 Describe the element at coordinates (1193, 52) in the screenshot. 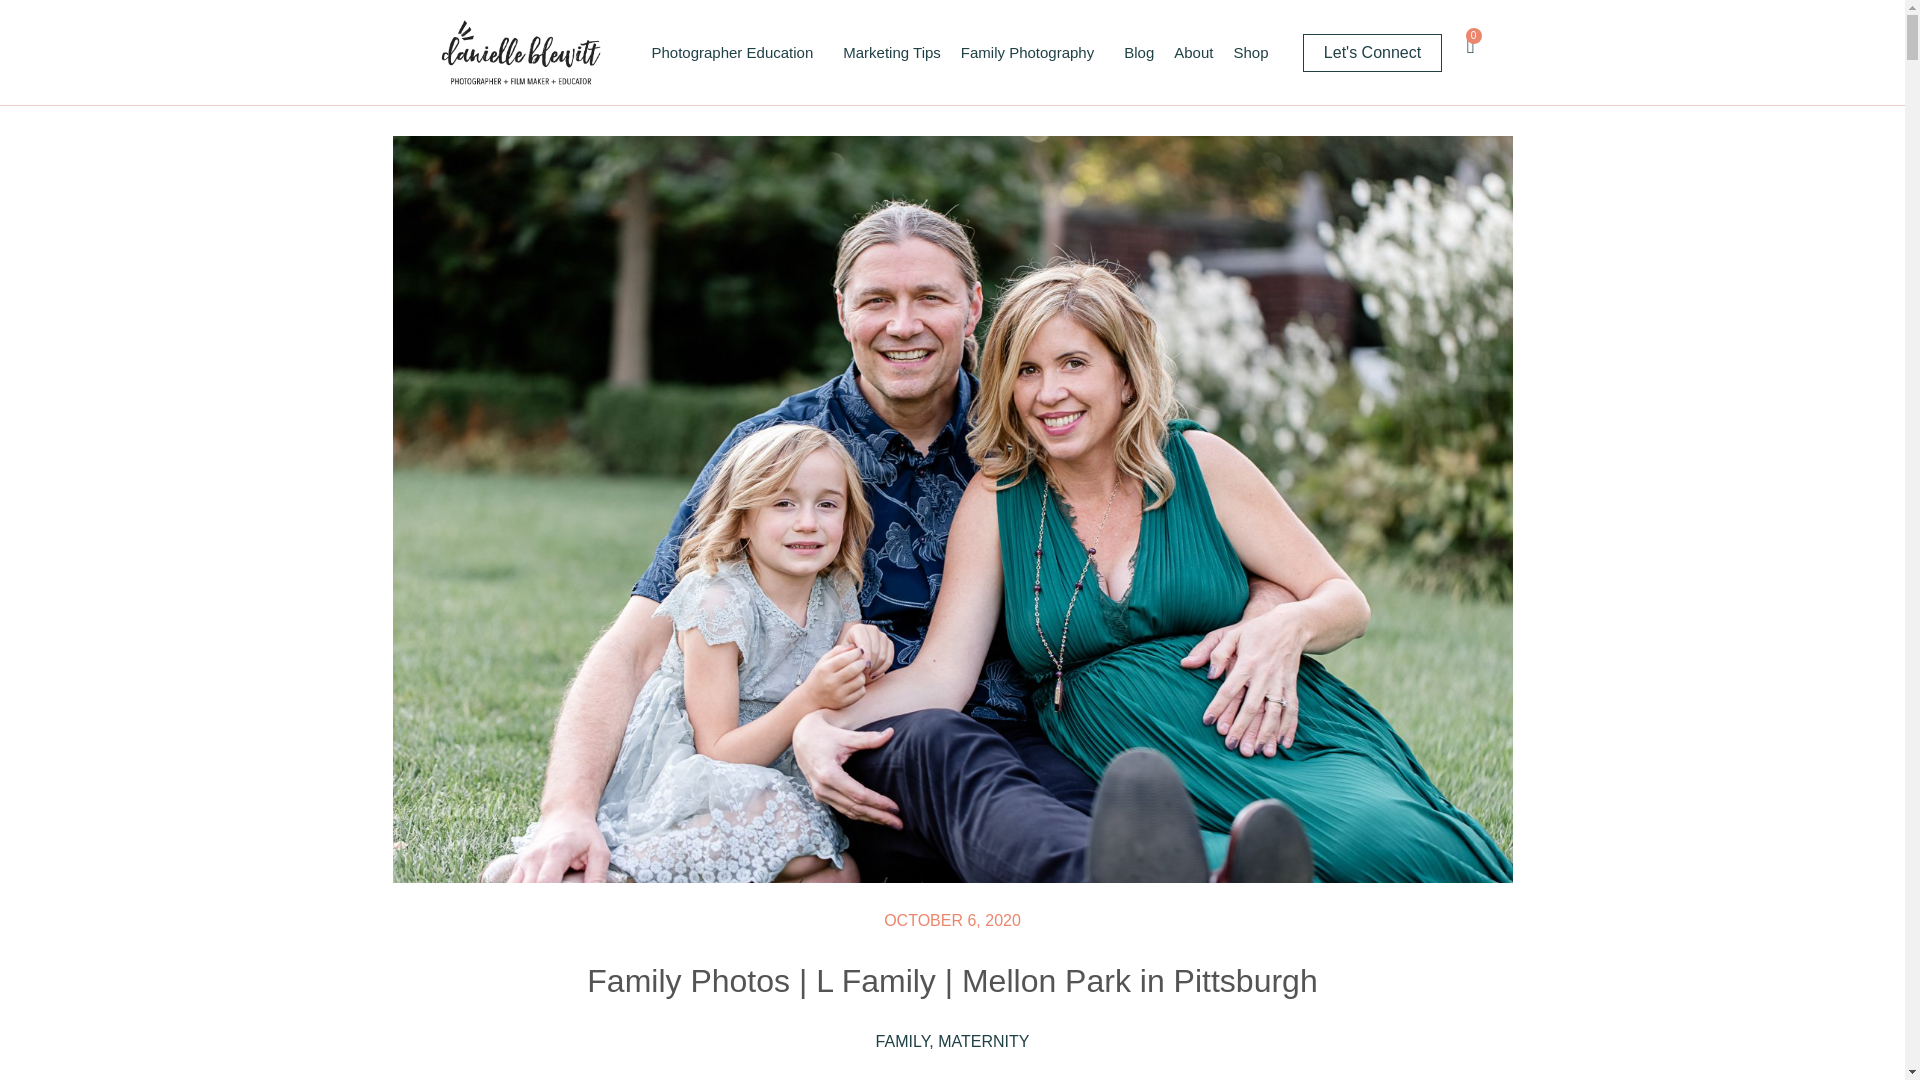

I see `About` at that location.